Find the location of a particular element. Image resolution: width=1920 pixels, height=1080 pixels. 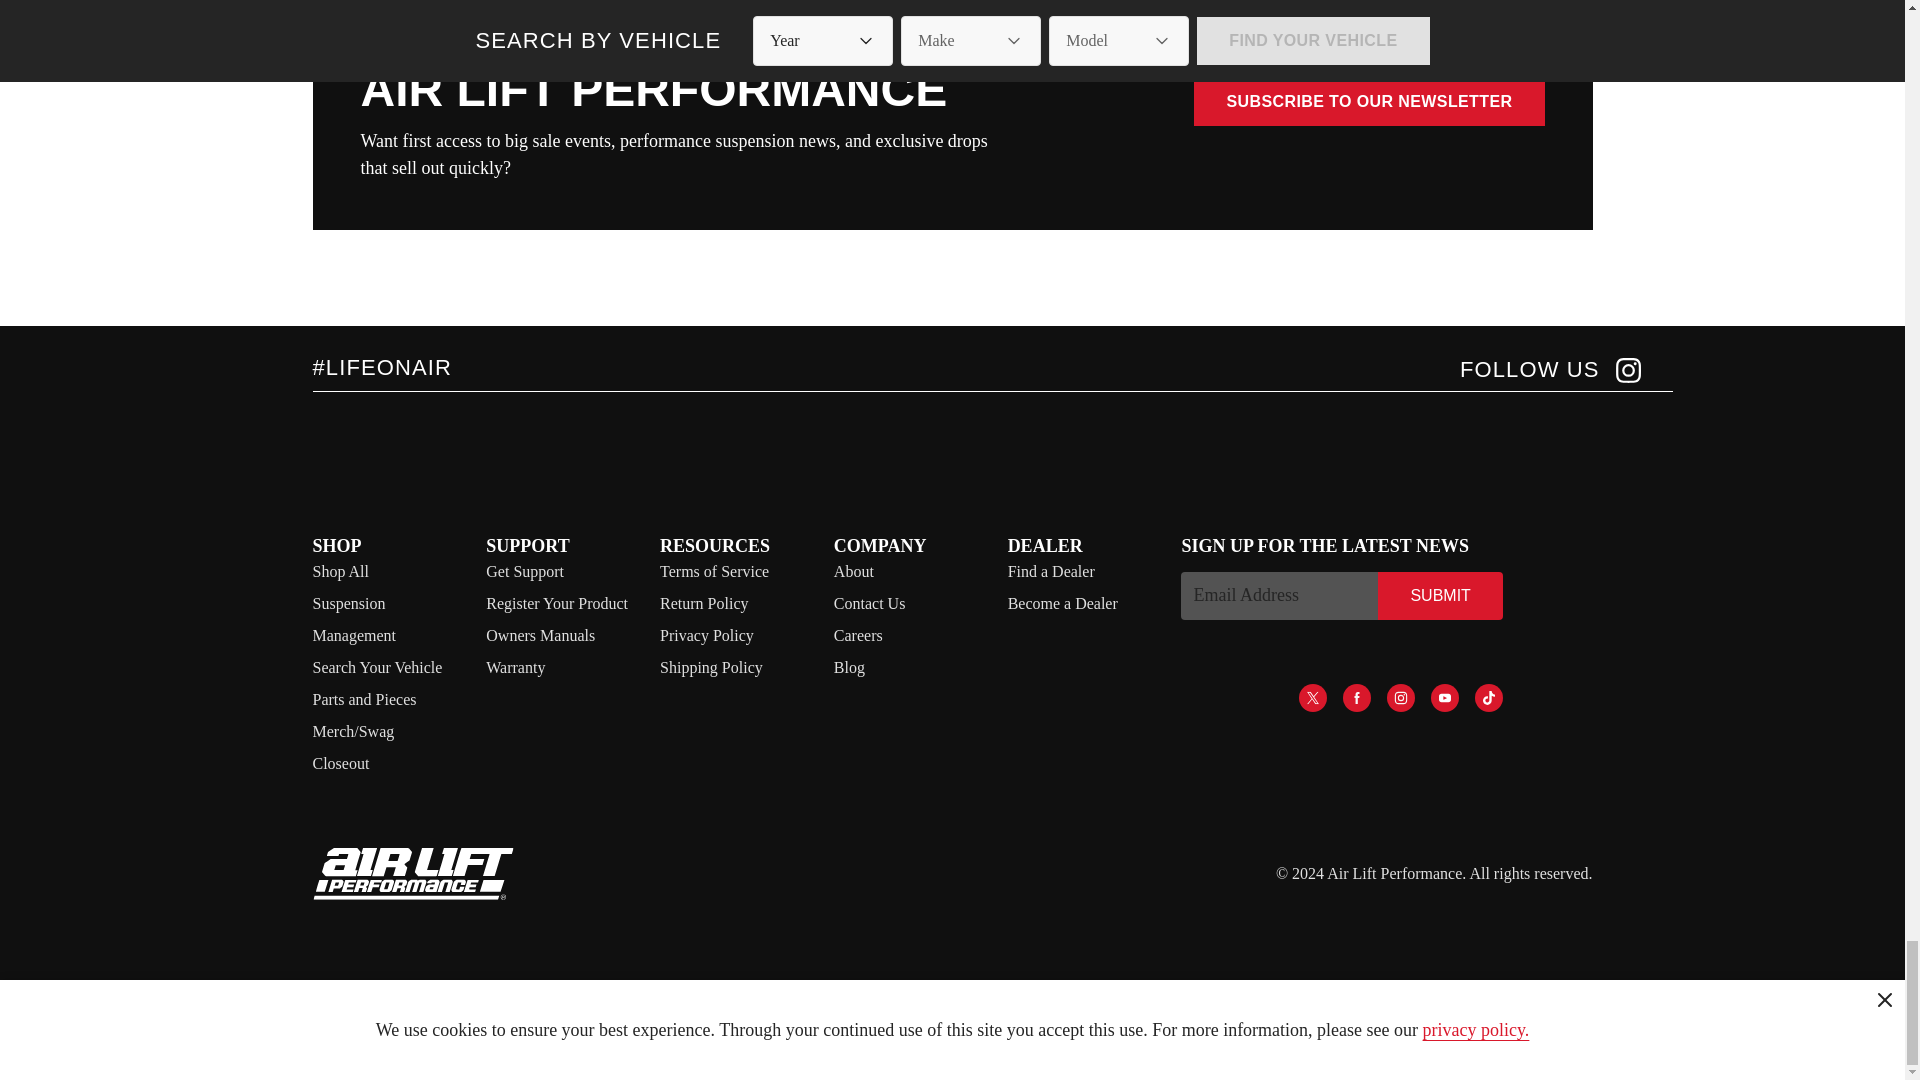

Suspension is located at coordinates (348, 604).